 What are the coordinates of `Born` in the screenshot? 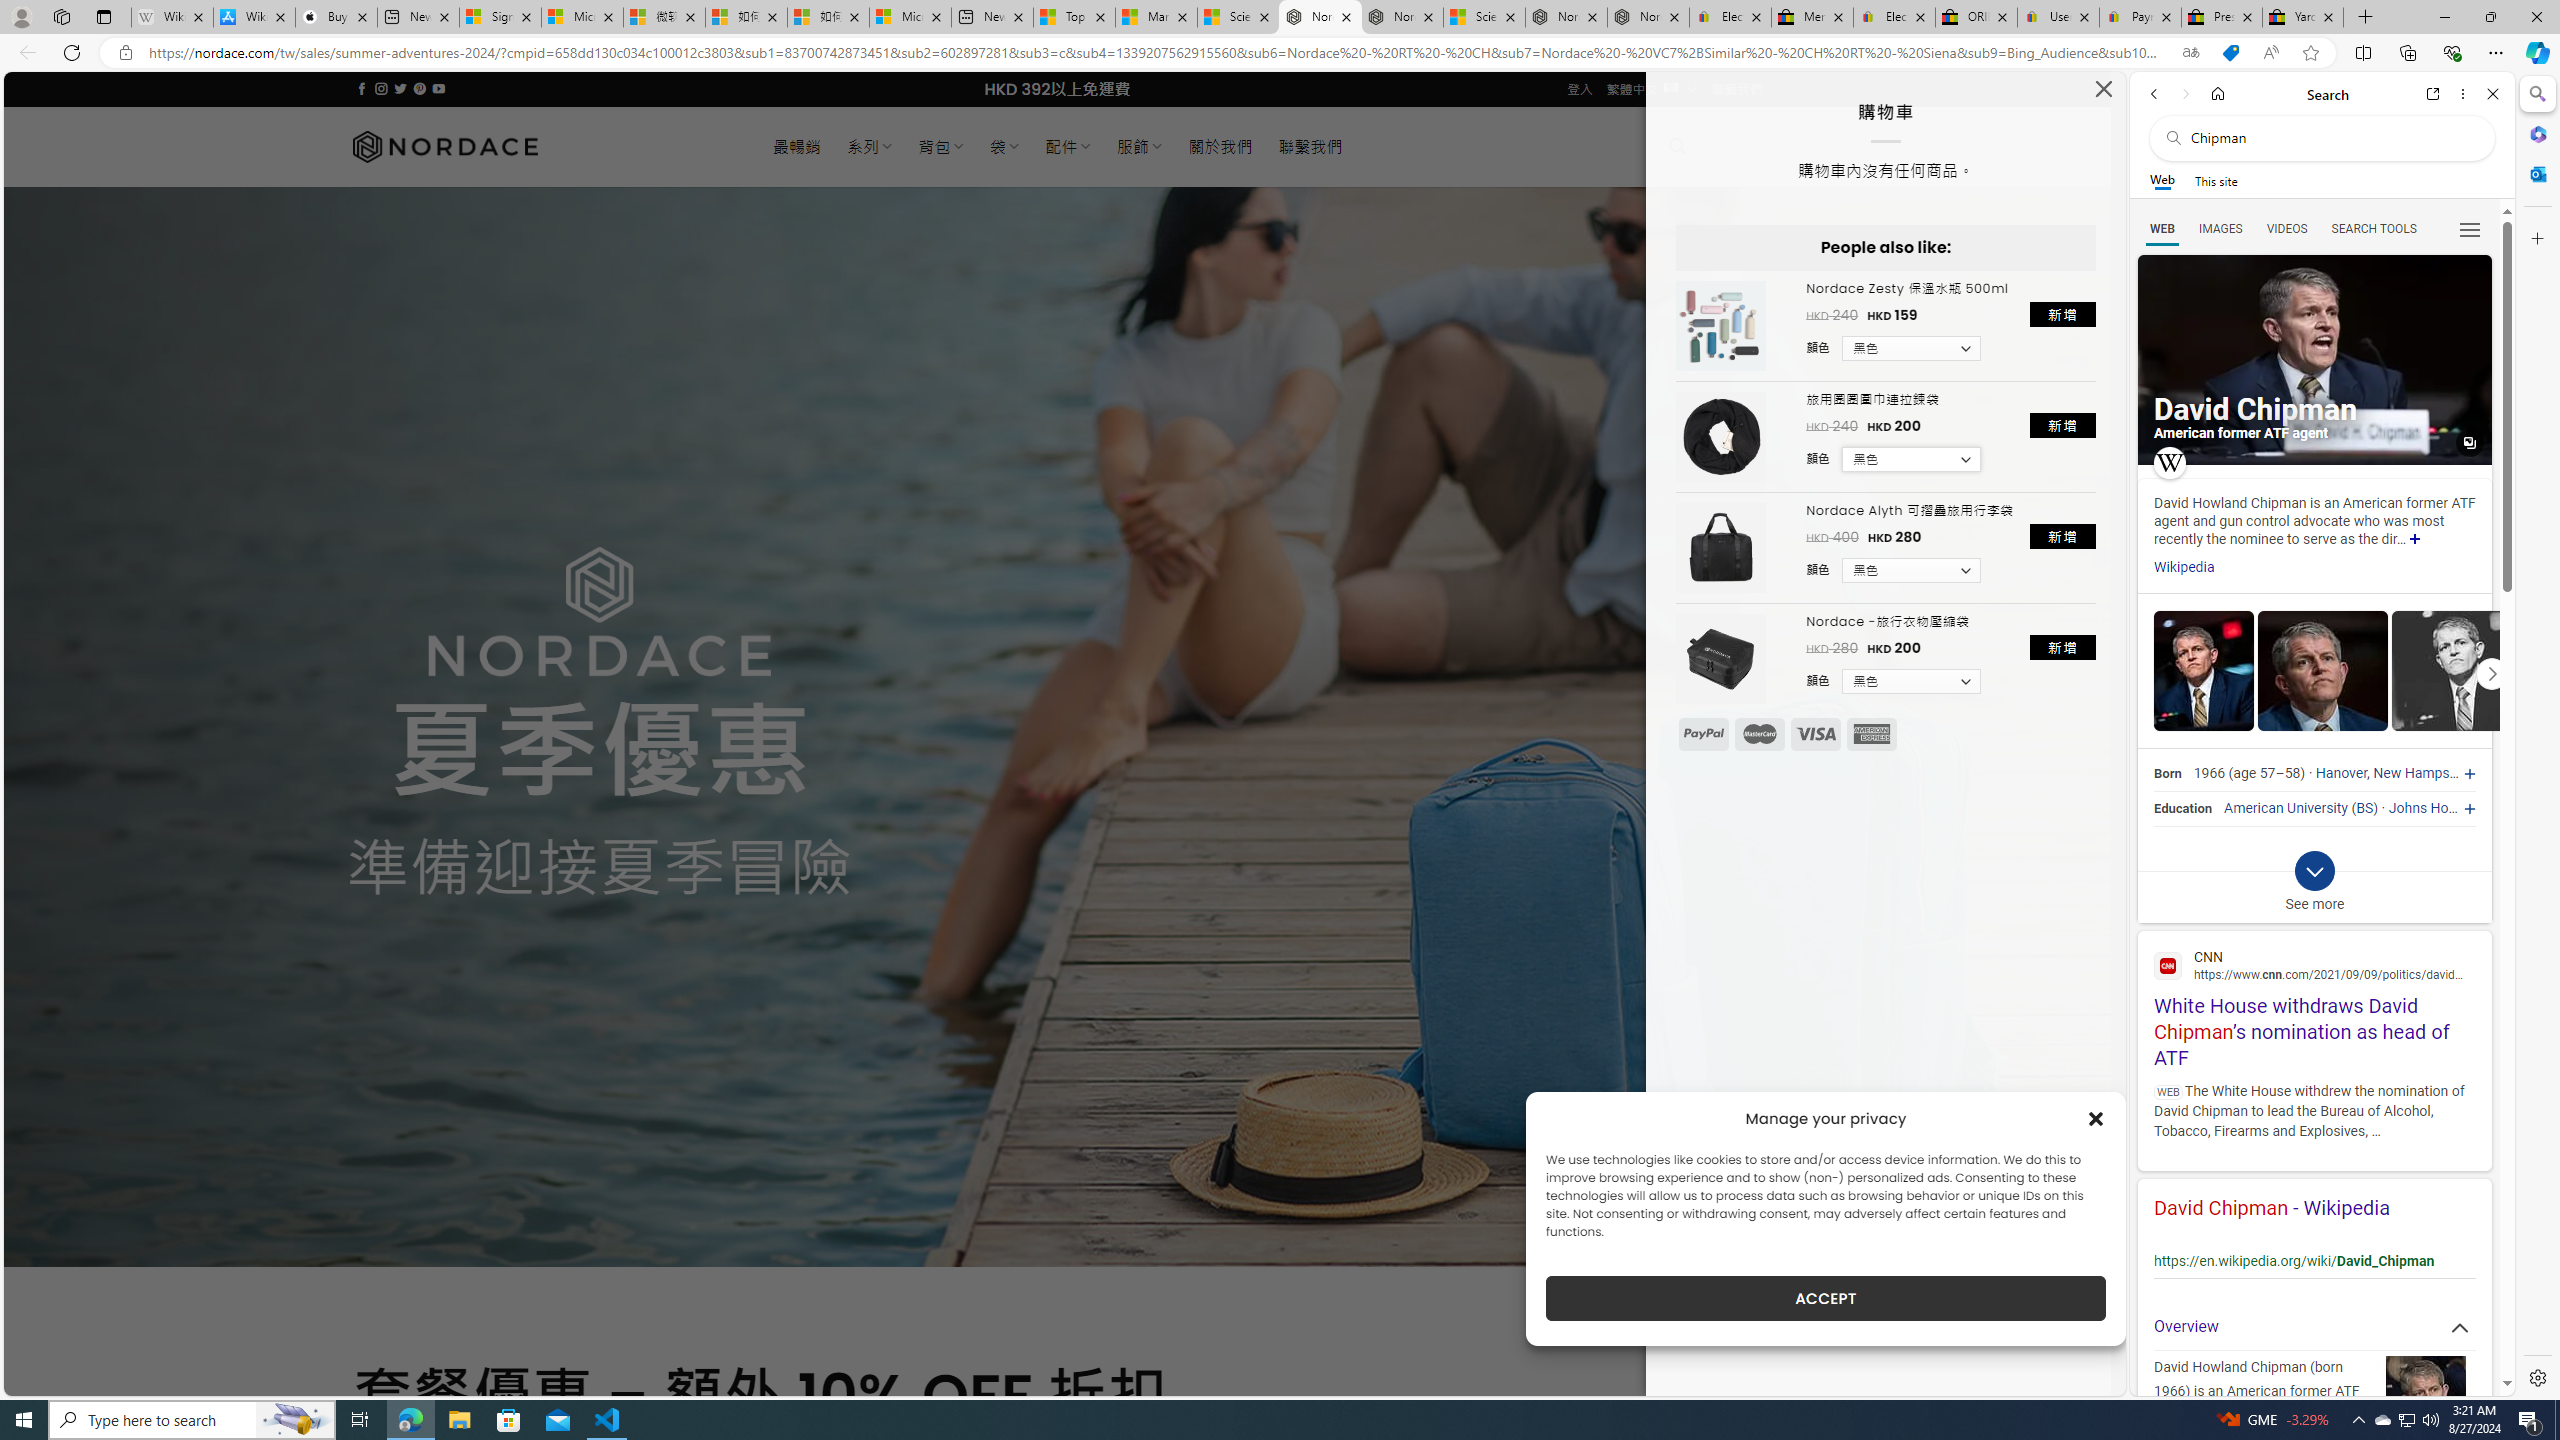 It's located at (2166, 774).